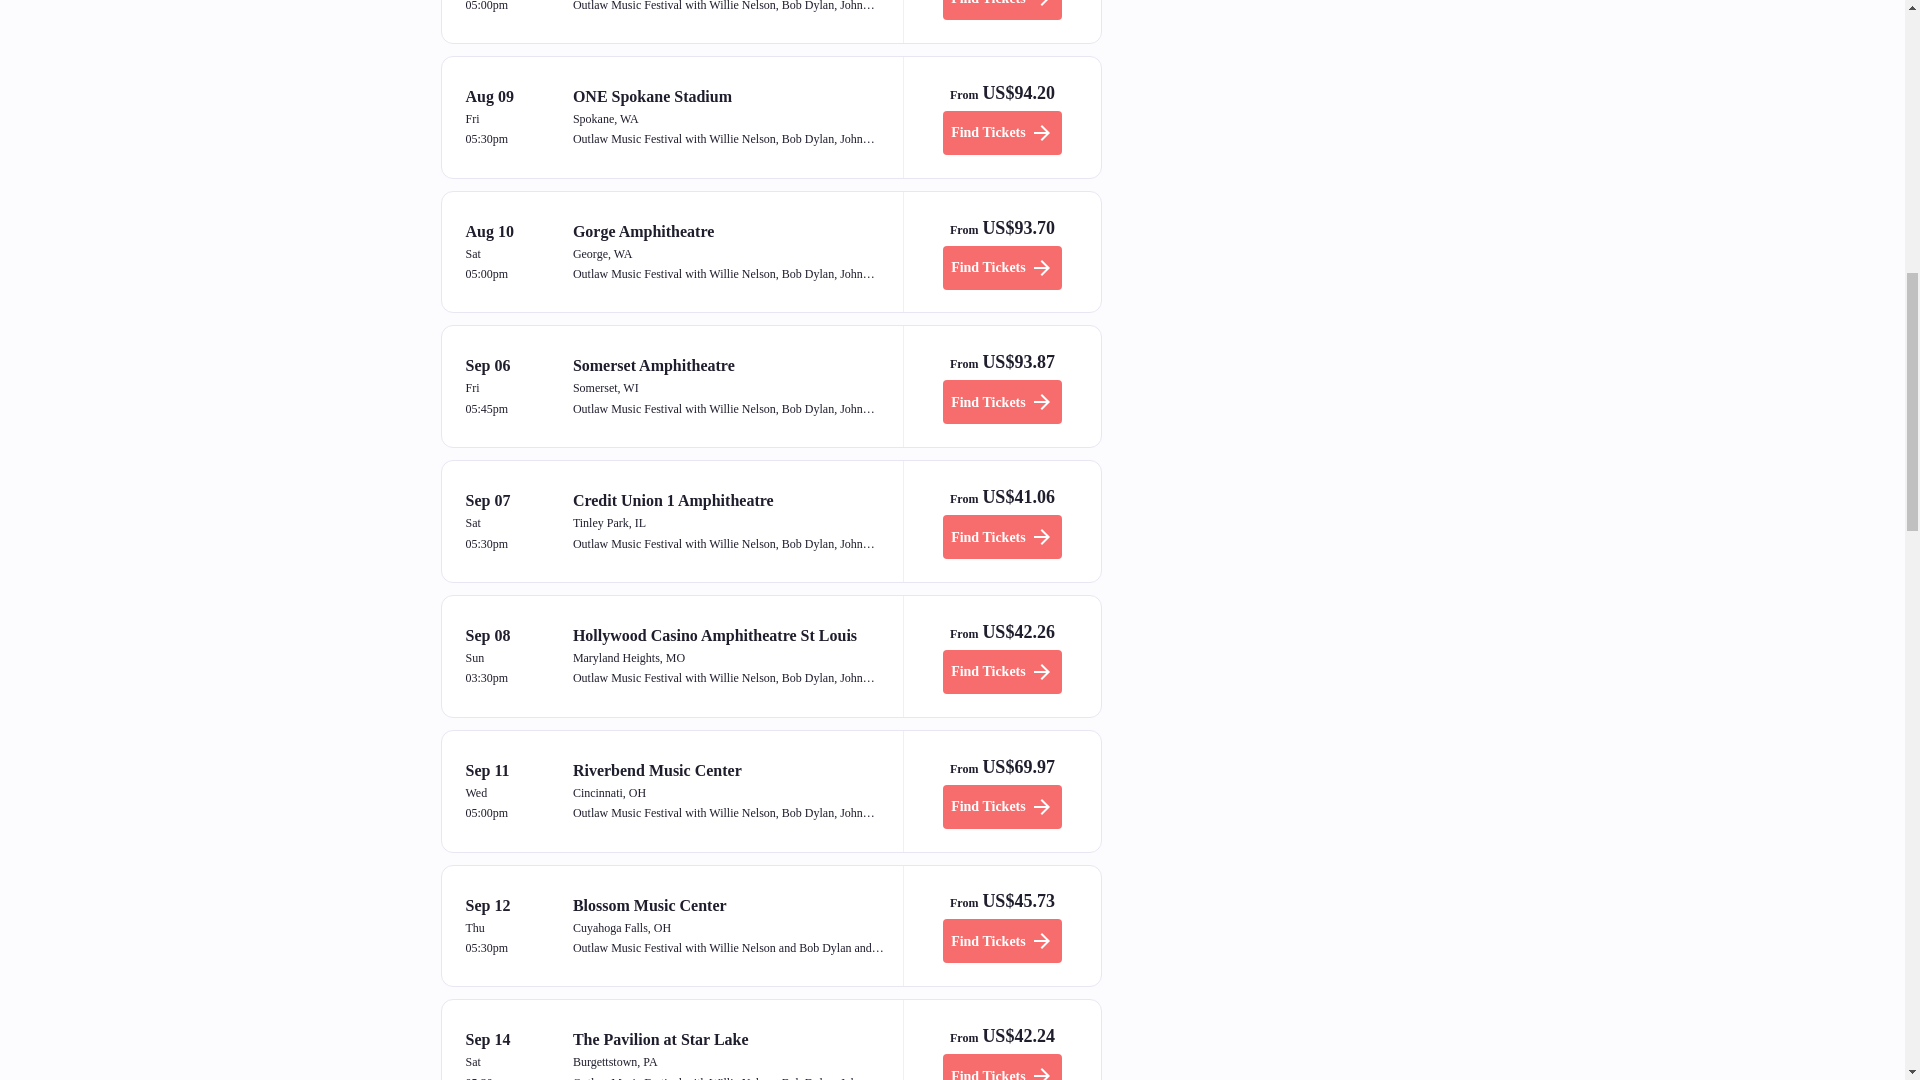  I want to click on Find Tickets, so click(1002, 672).